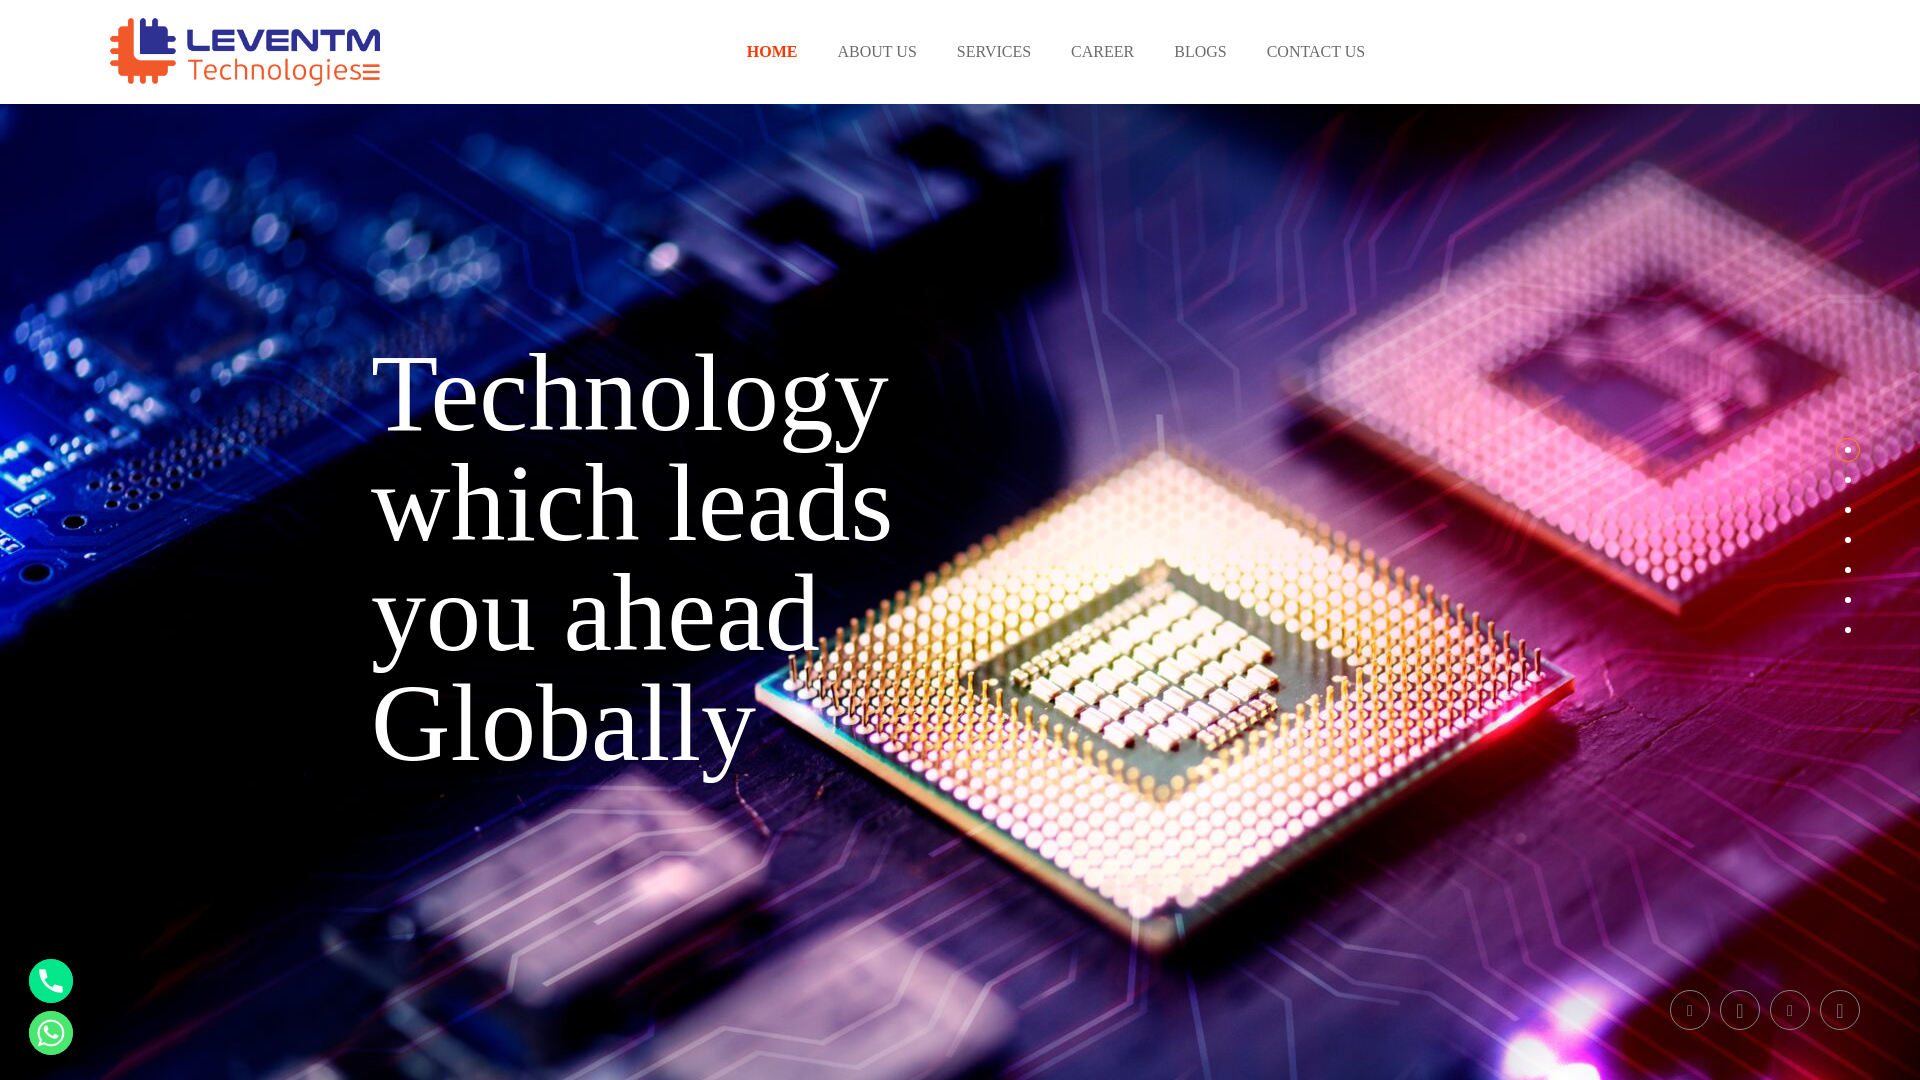  Describe the element at coordinates (1102, 51) in the screenshot. I see `CAREER` at that location.